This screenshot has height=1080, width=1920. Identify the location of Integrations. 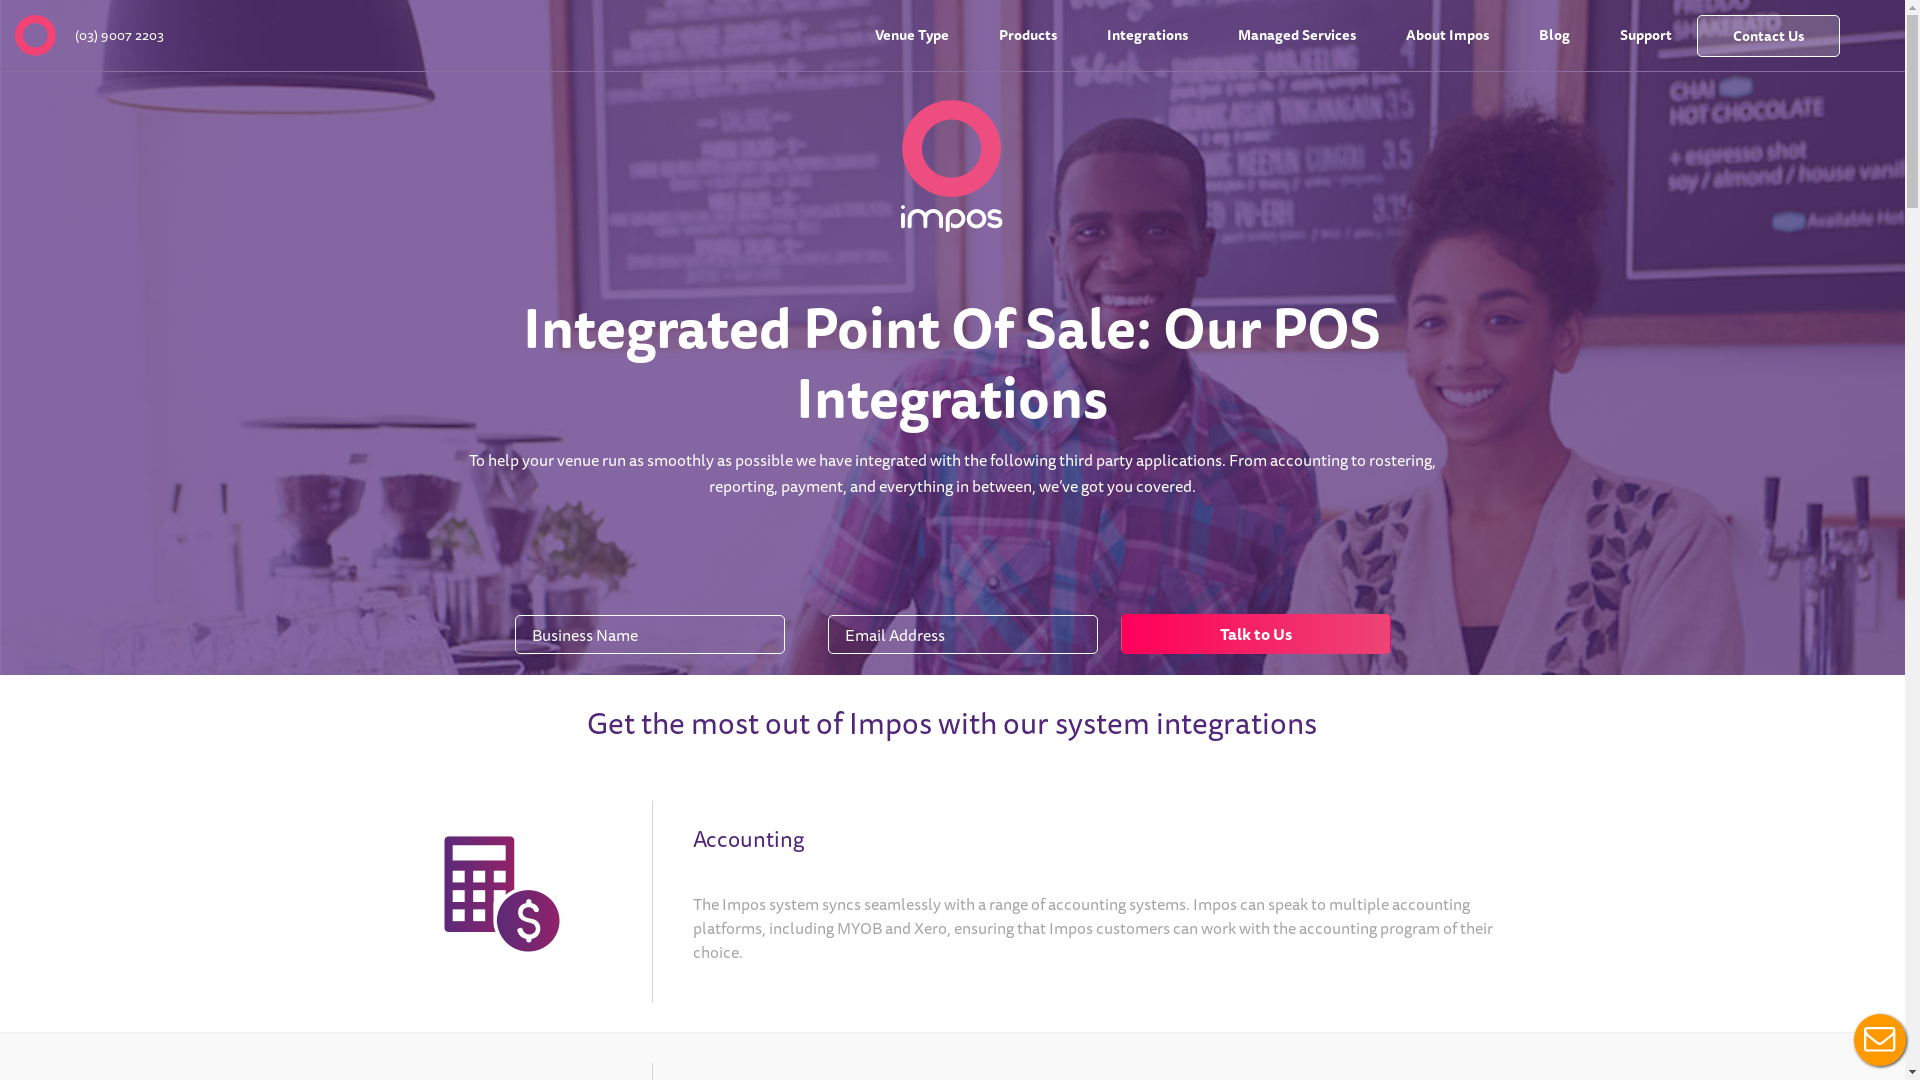
(1148, 35).